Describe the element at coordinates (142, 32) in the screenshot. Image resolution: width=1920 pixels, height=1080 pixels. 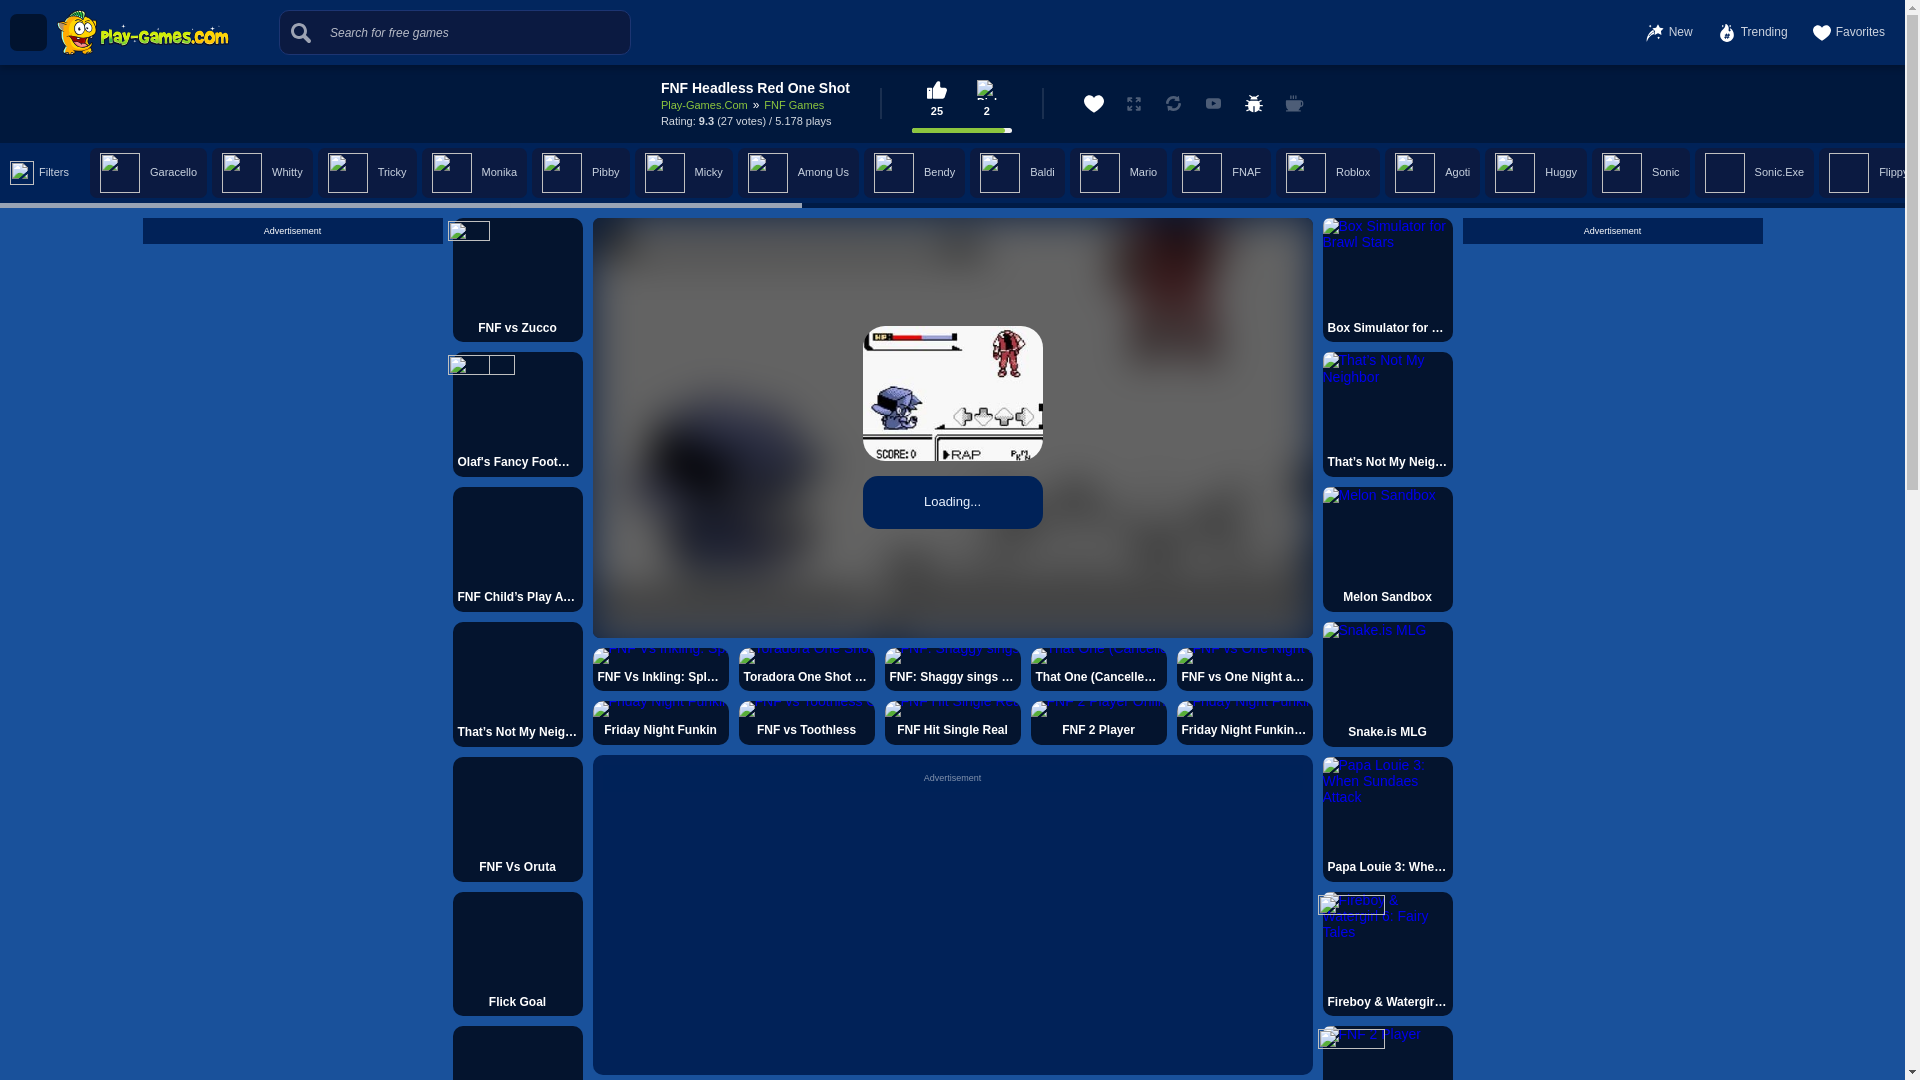
I see `Play Games Online` at that location.